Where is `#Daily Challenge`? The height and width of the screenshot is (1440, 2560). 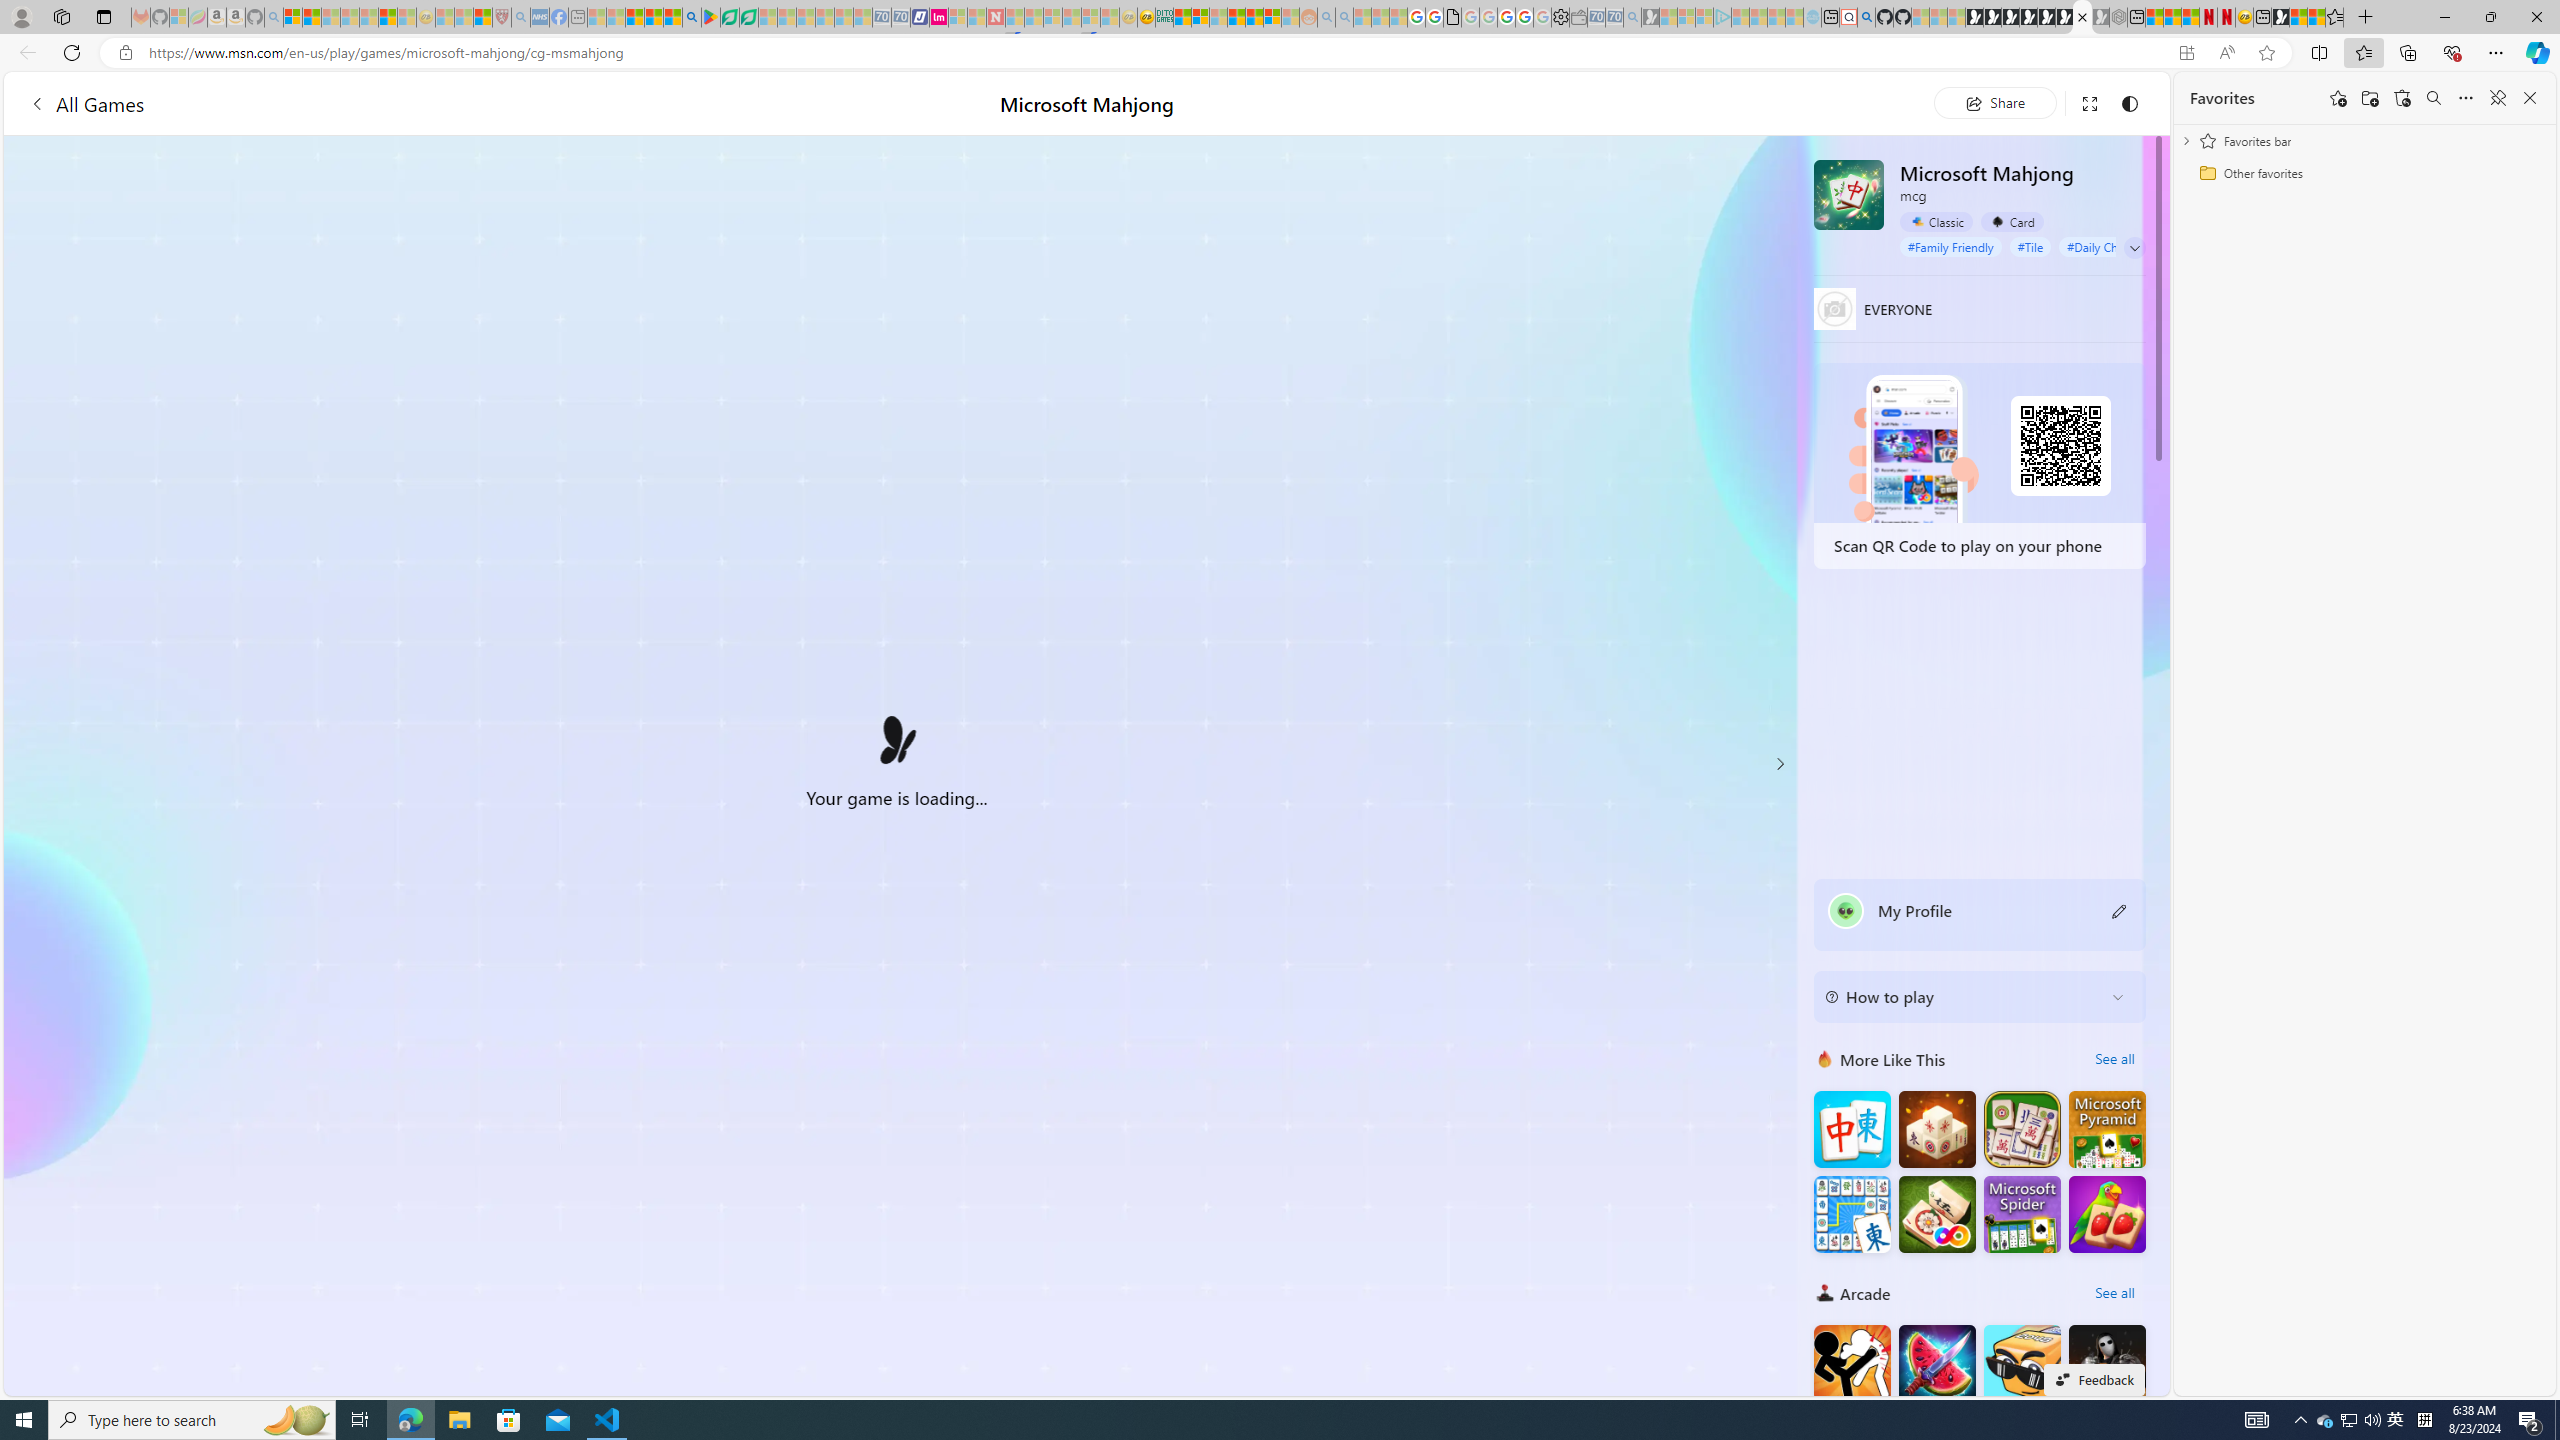 #Daily Challenge is located at coordinates (2112, 246).